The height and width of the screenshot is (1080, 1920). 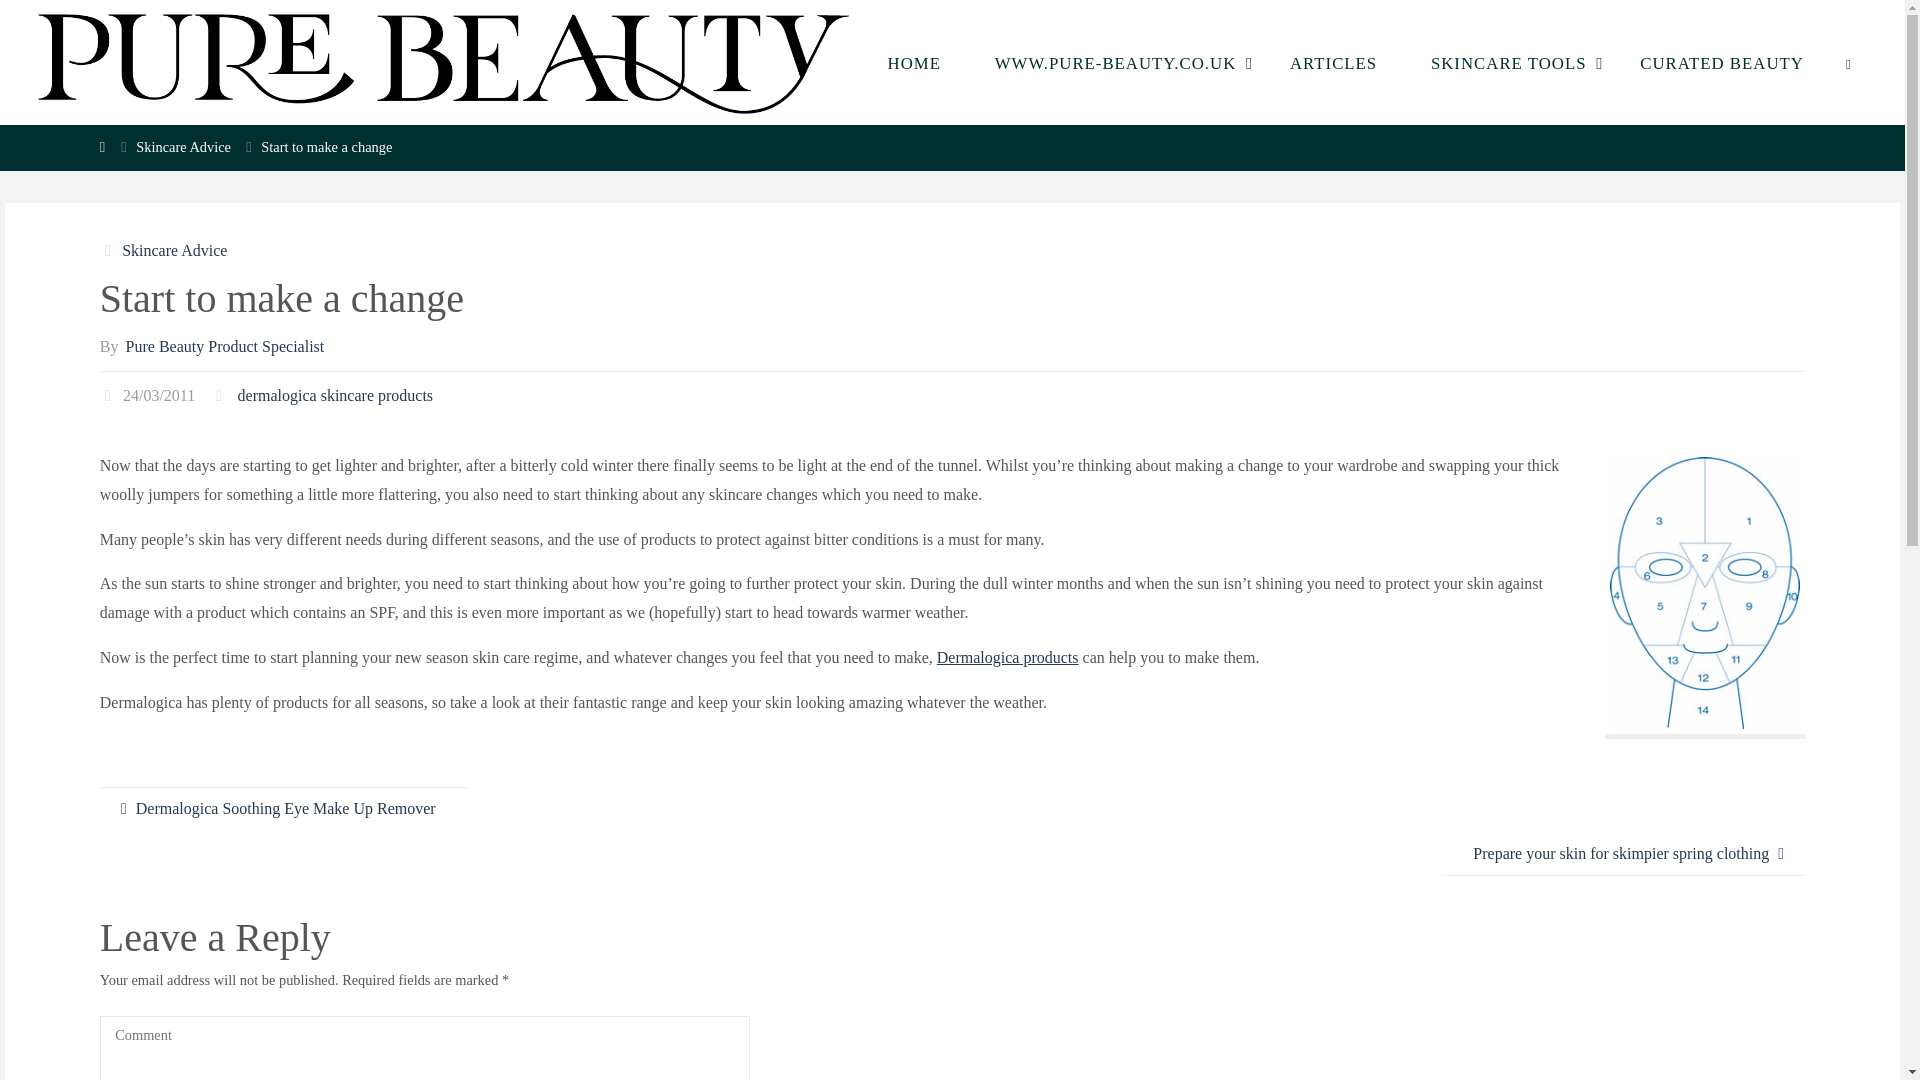 What do you see at coordinates (1115, 62) in the screenshot?
I see `WWW.PURE-BEAUTY.CO.UK` at bounding box center [1115, 62].